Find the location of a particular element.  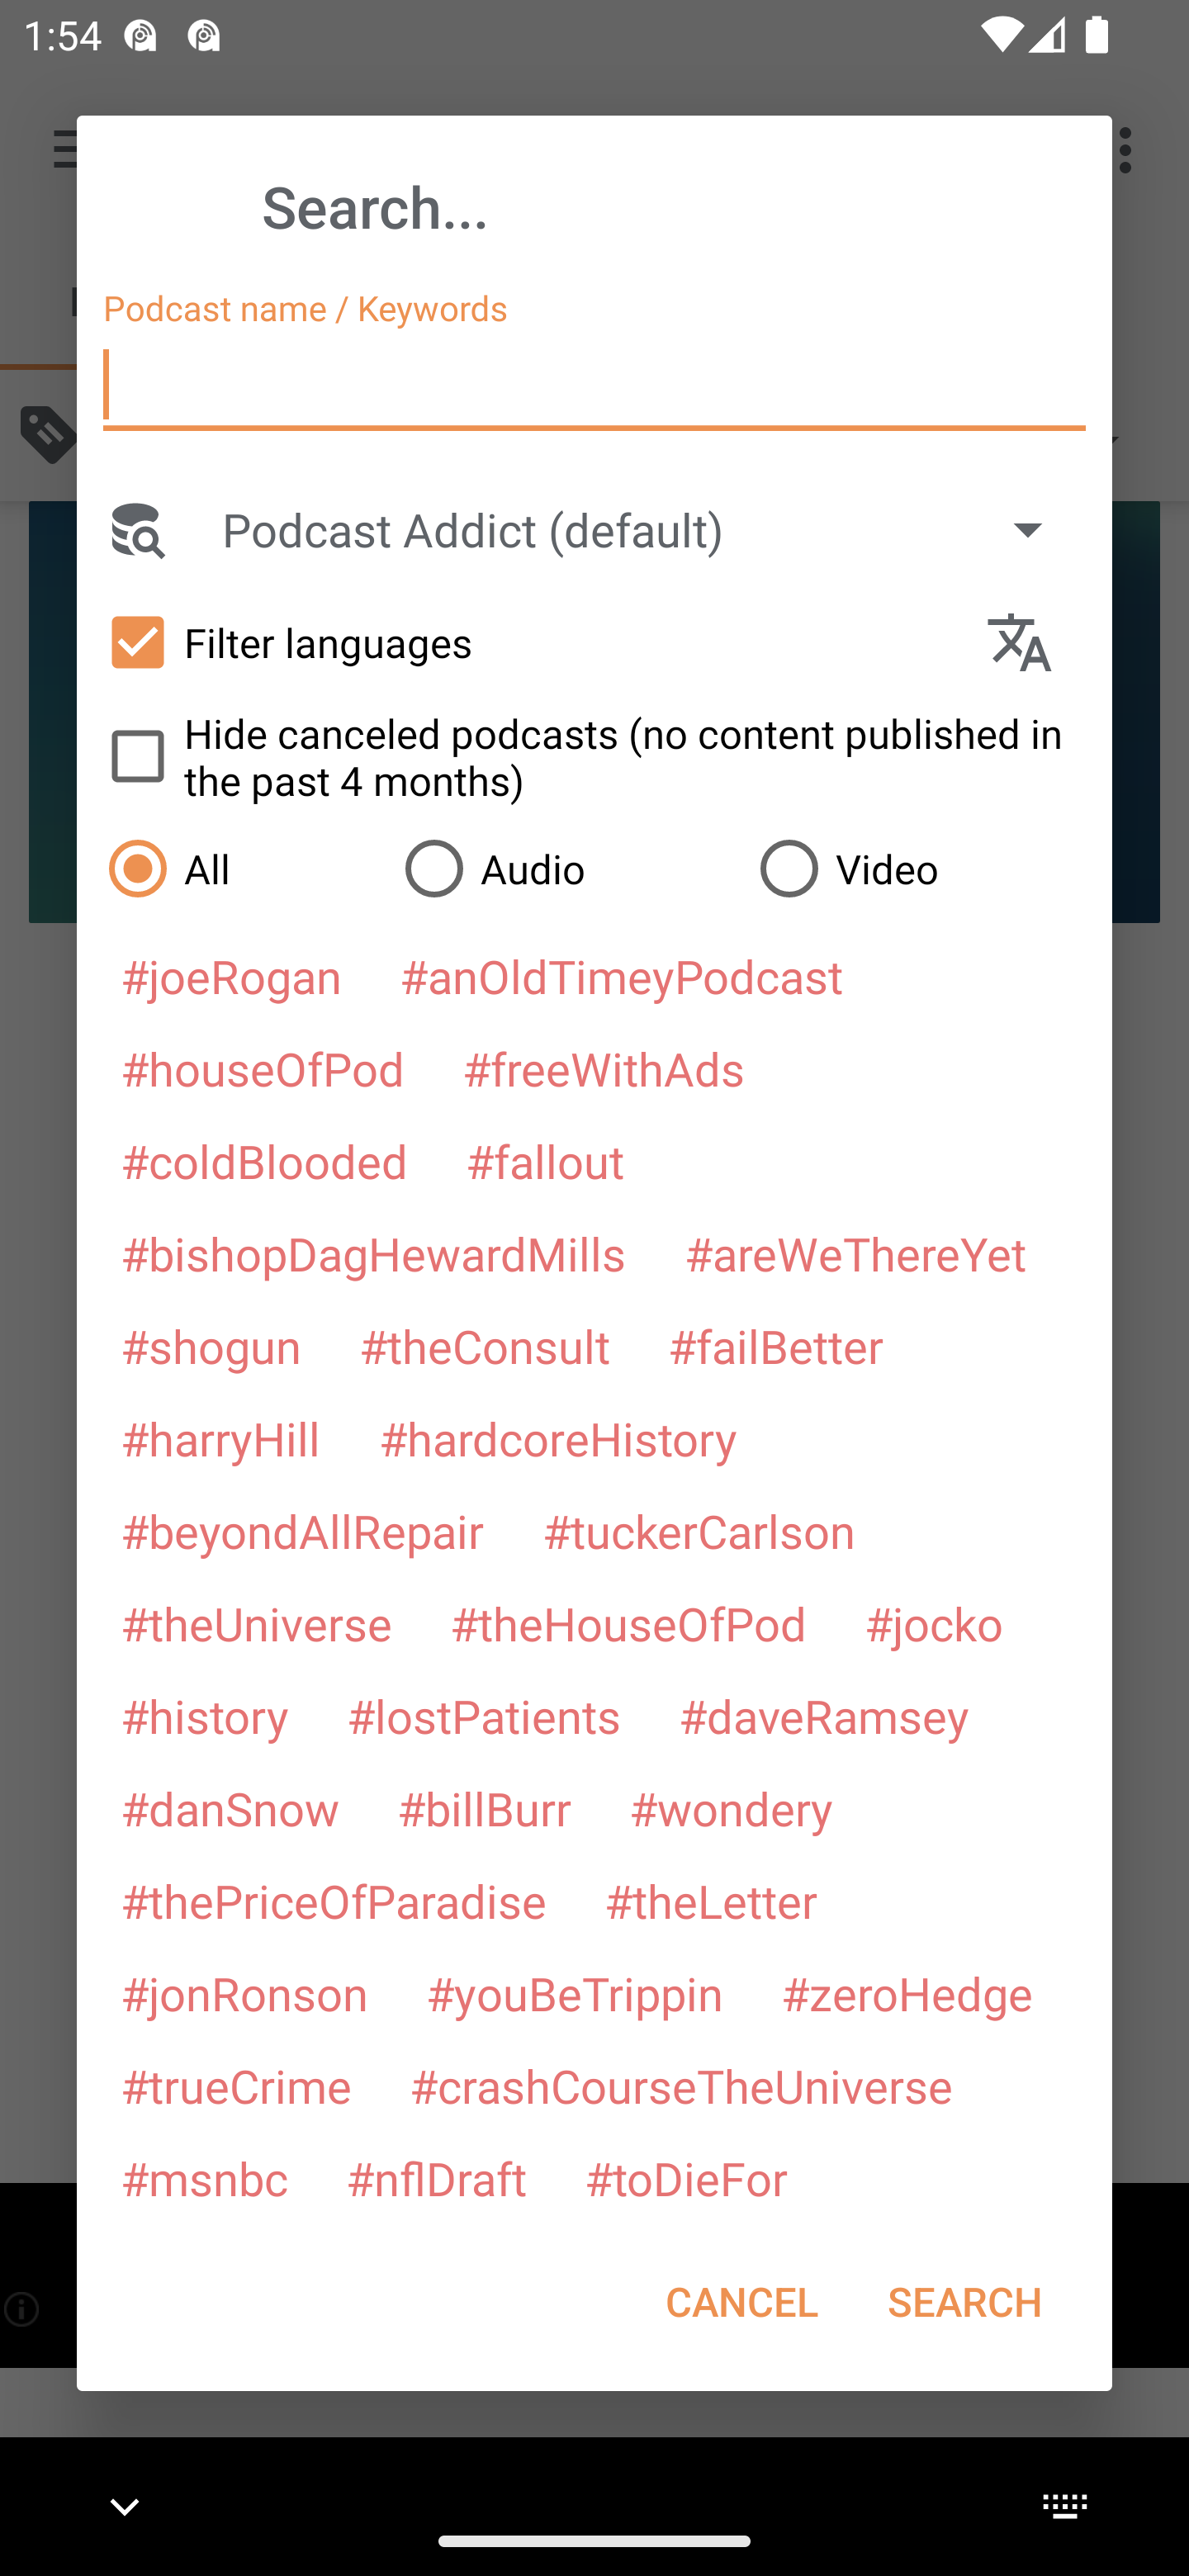

#nflDraft is located at coordinates (436, 2177).